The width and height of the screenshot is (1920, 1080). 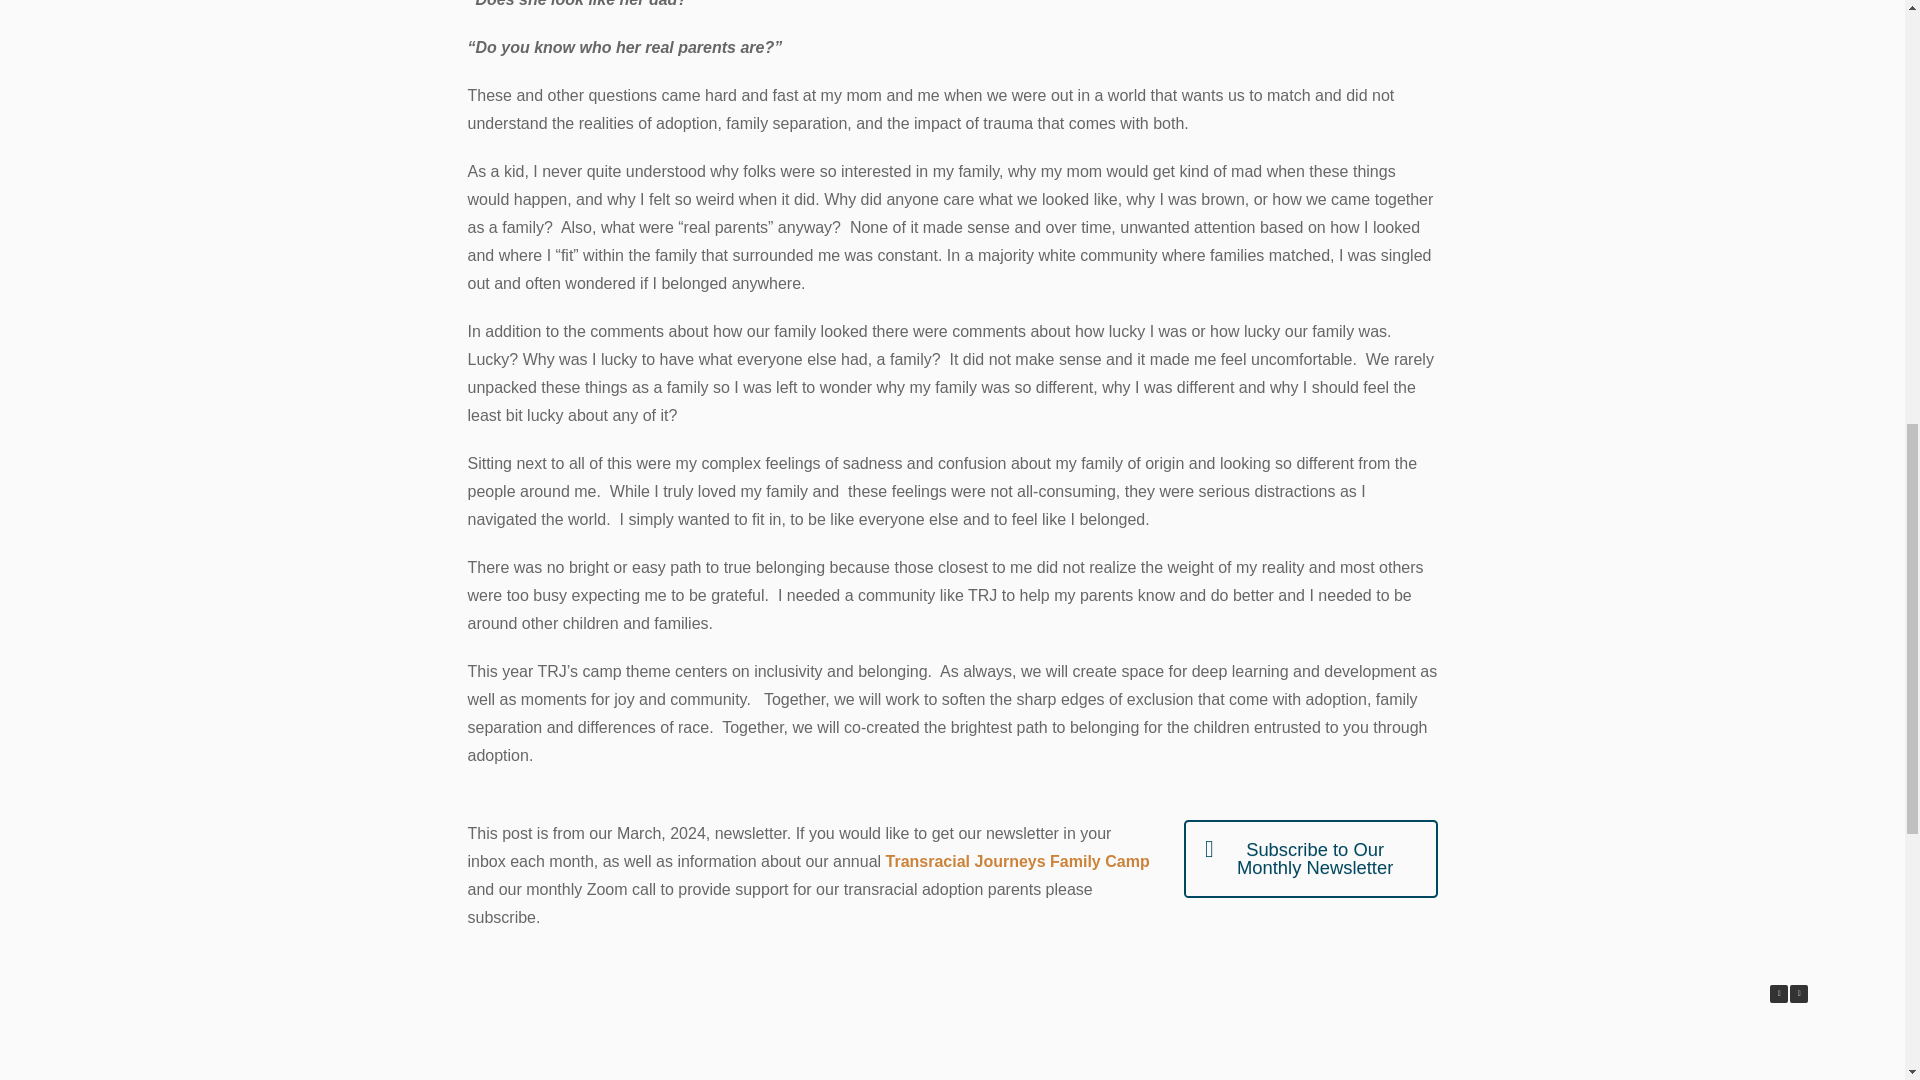 What do you see at coordinates (1018, 862) in the screenshot?
I see `Transracial Journeys Family Camp` at bounding box center [1018, 862].